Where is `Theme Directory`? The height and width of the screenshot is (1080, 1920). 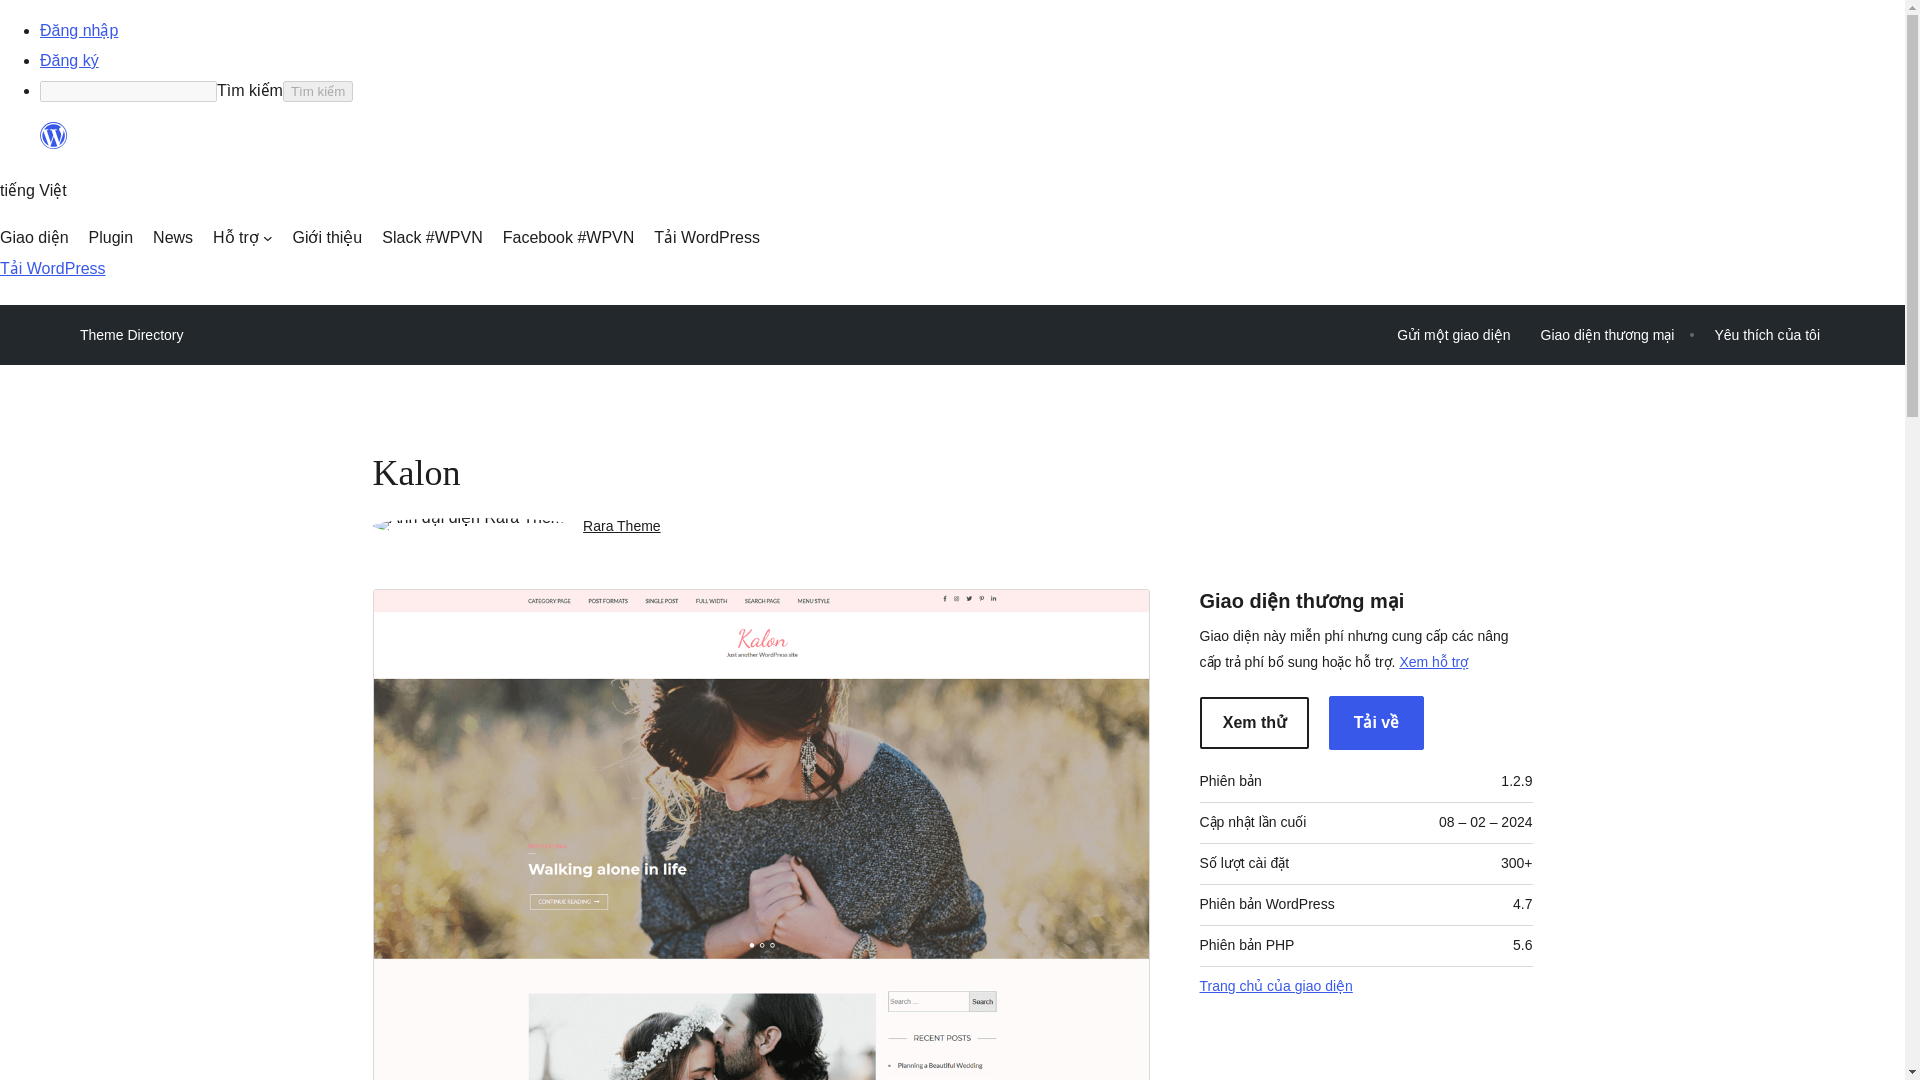 Theme Directory is located at coordinates (131, 334).